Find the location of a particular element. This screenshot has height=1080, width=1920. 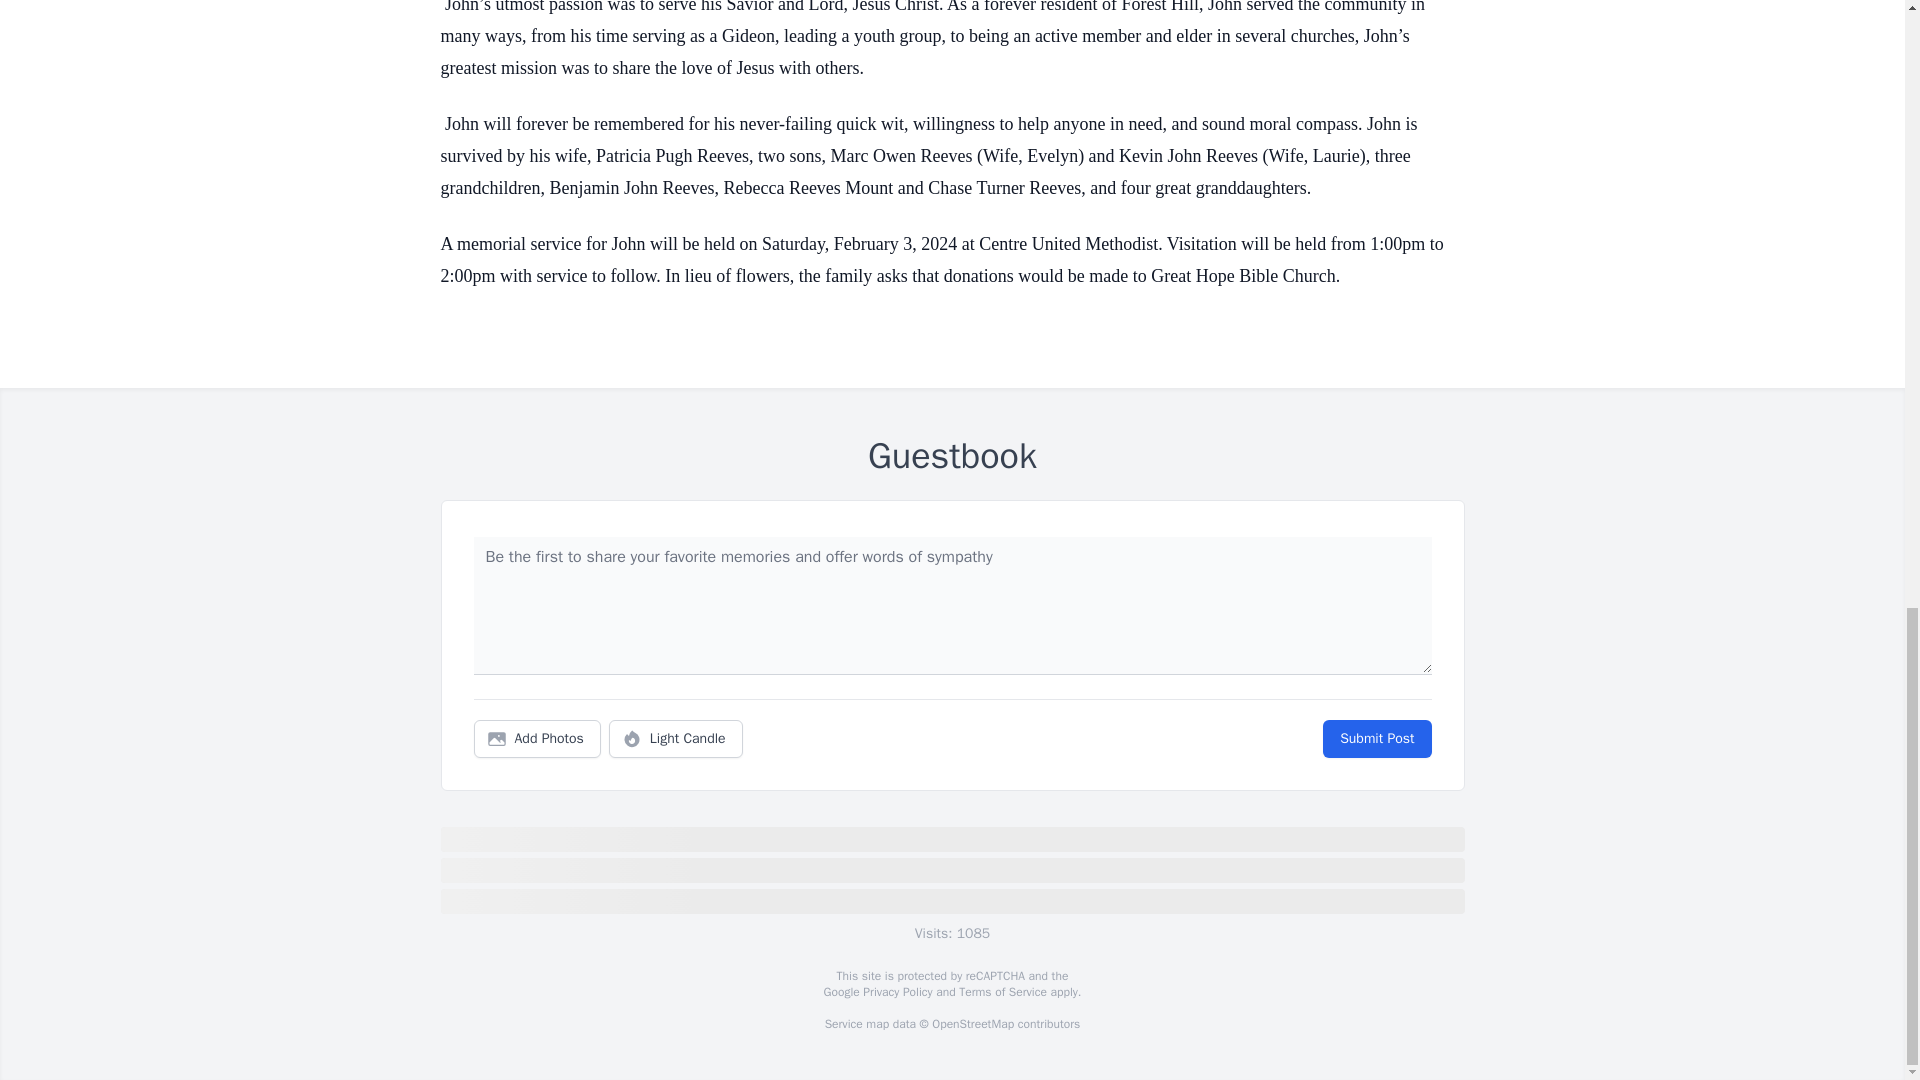

Light Candle is located at coordinates (676, 739).